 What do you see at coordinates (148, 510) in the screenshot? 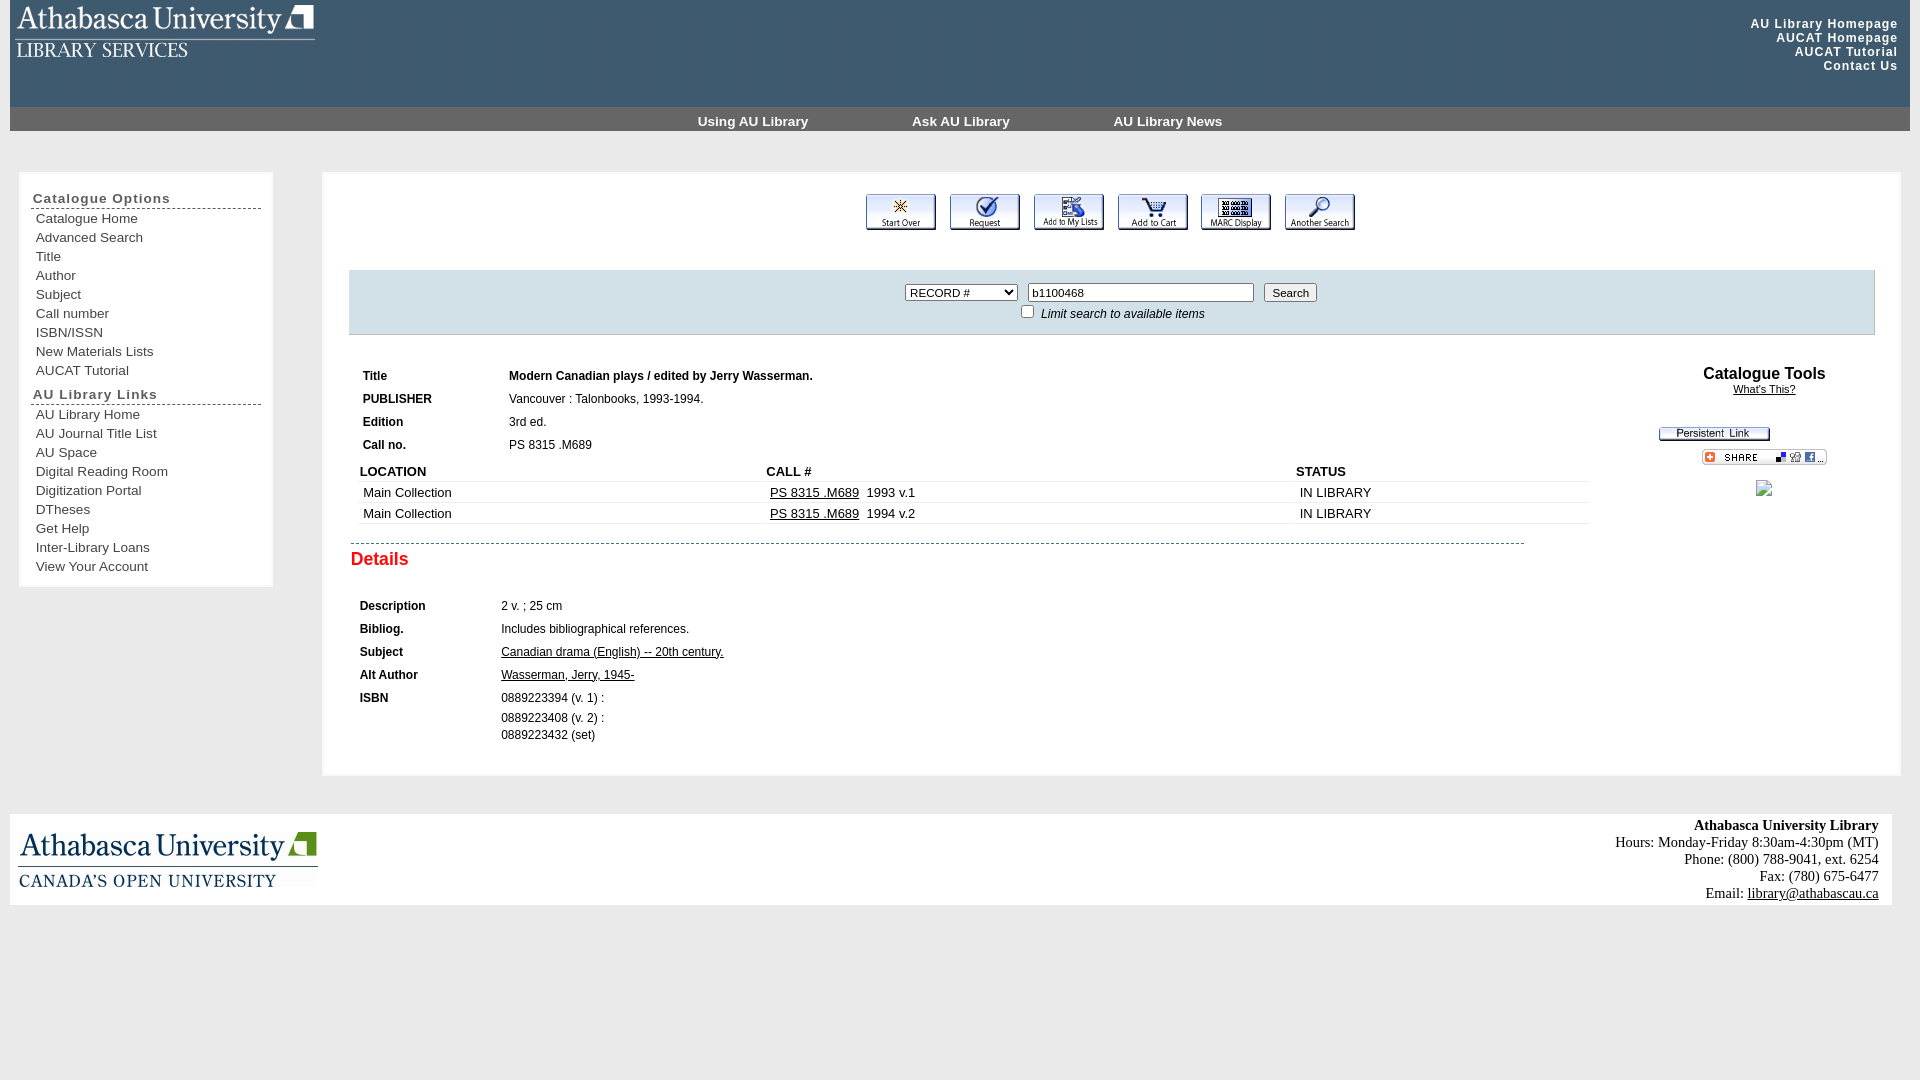
I see `DTheses` at bounding box center [148, 510].